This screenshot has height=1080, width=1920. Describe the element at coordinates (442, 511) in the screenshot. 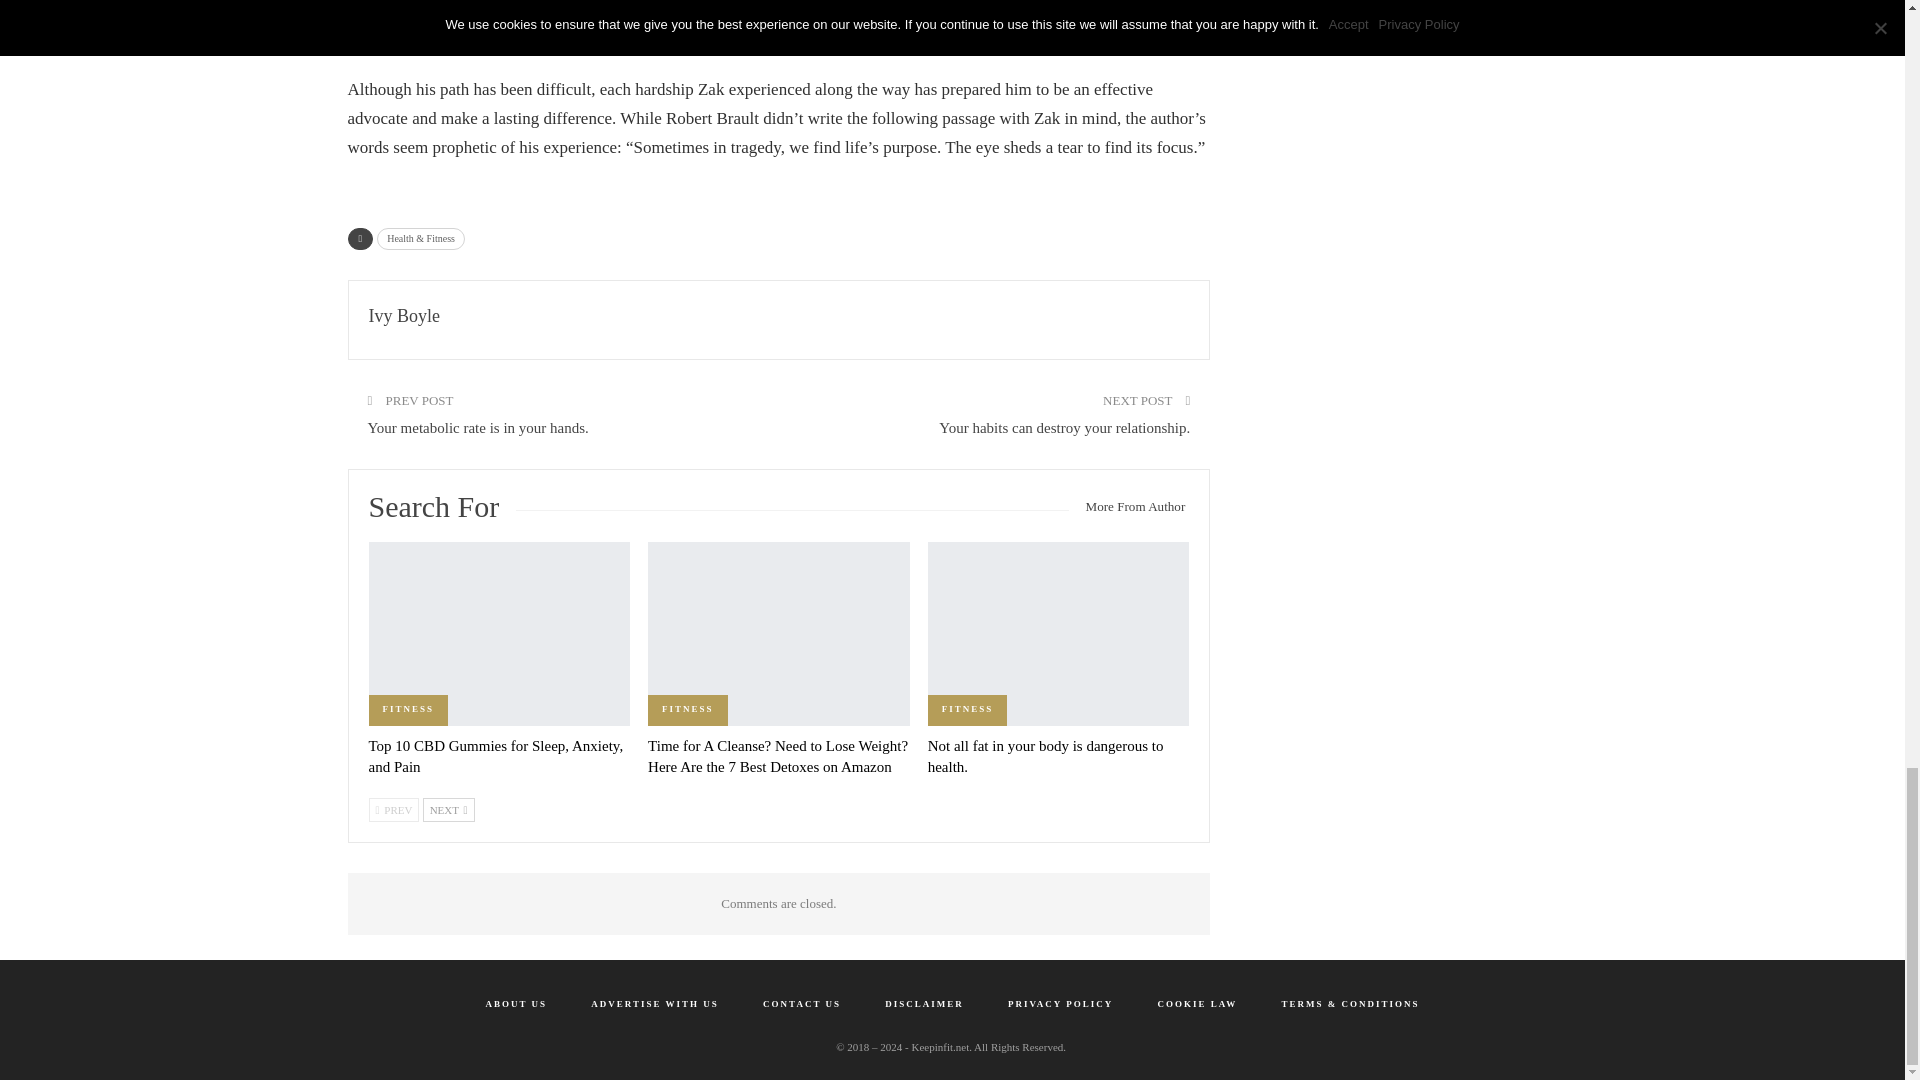

I see `Search For` at that location.